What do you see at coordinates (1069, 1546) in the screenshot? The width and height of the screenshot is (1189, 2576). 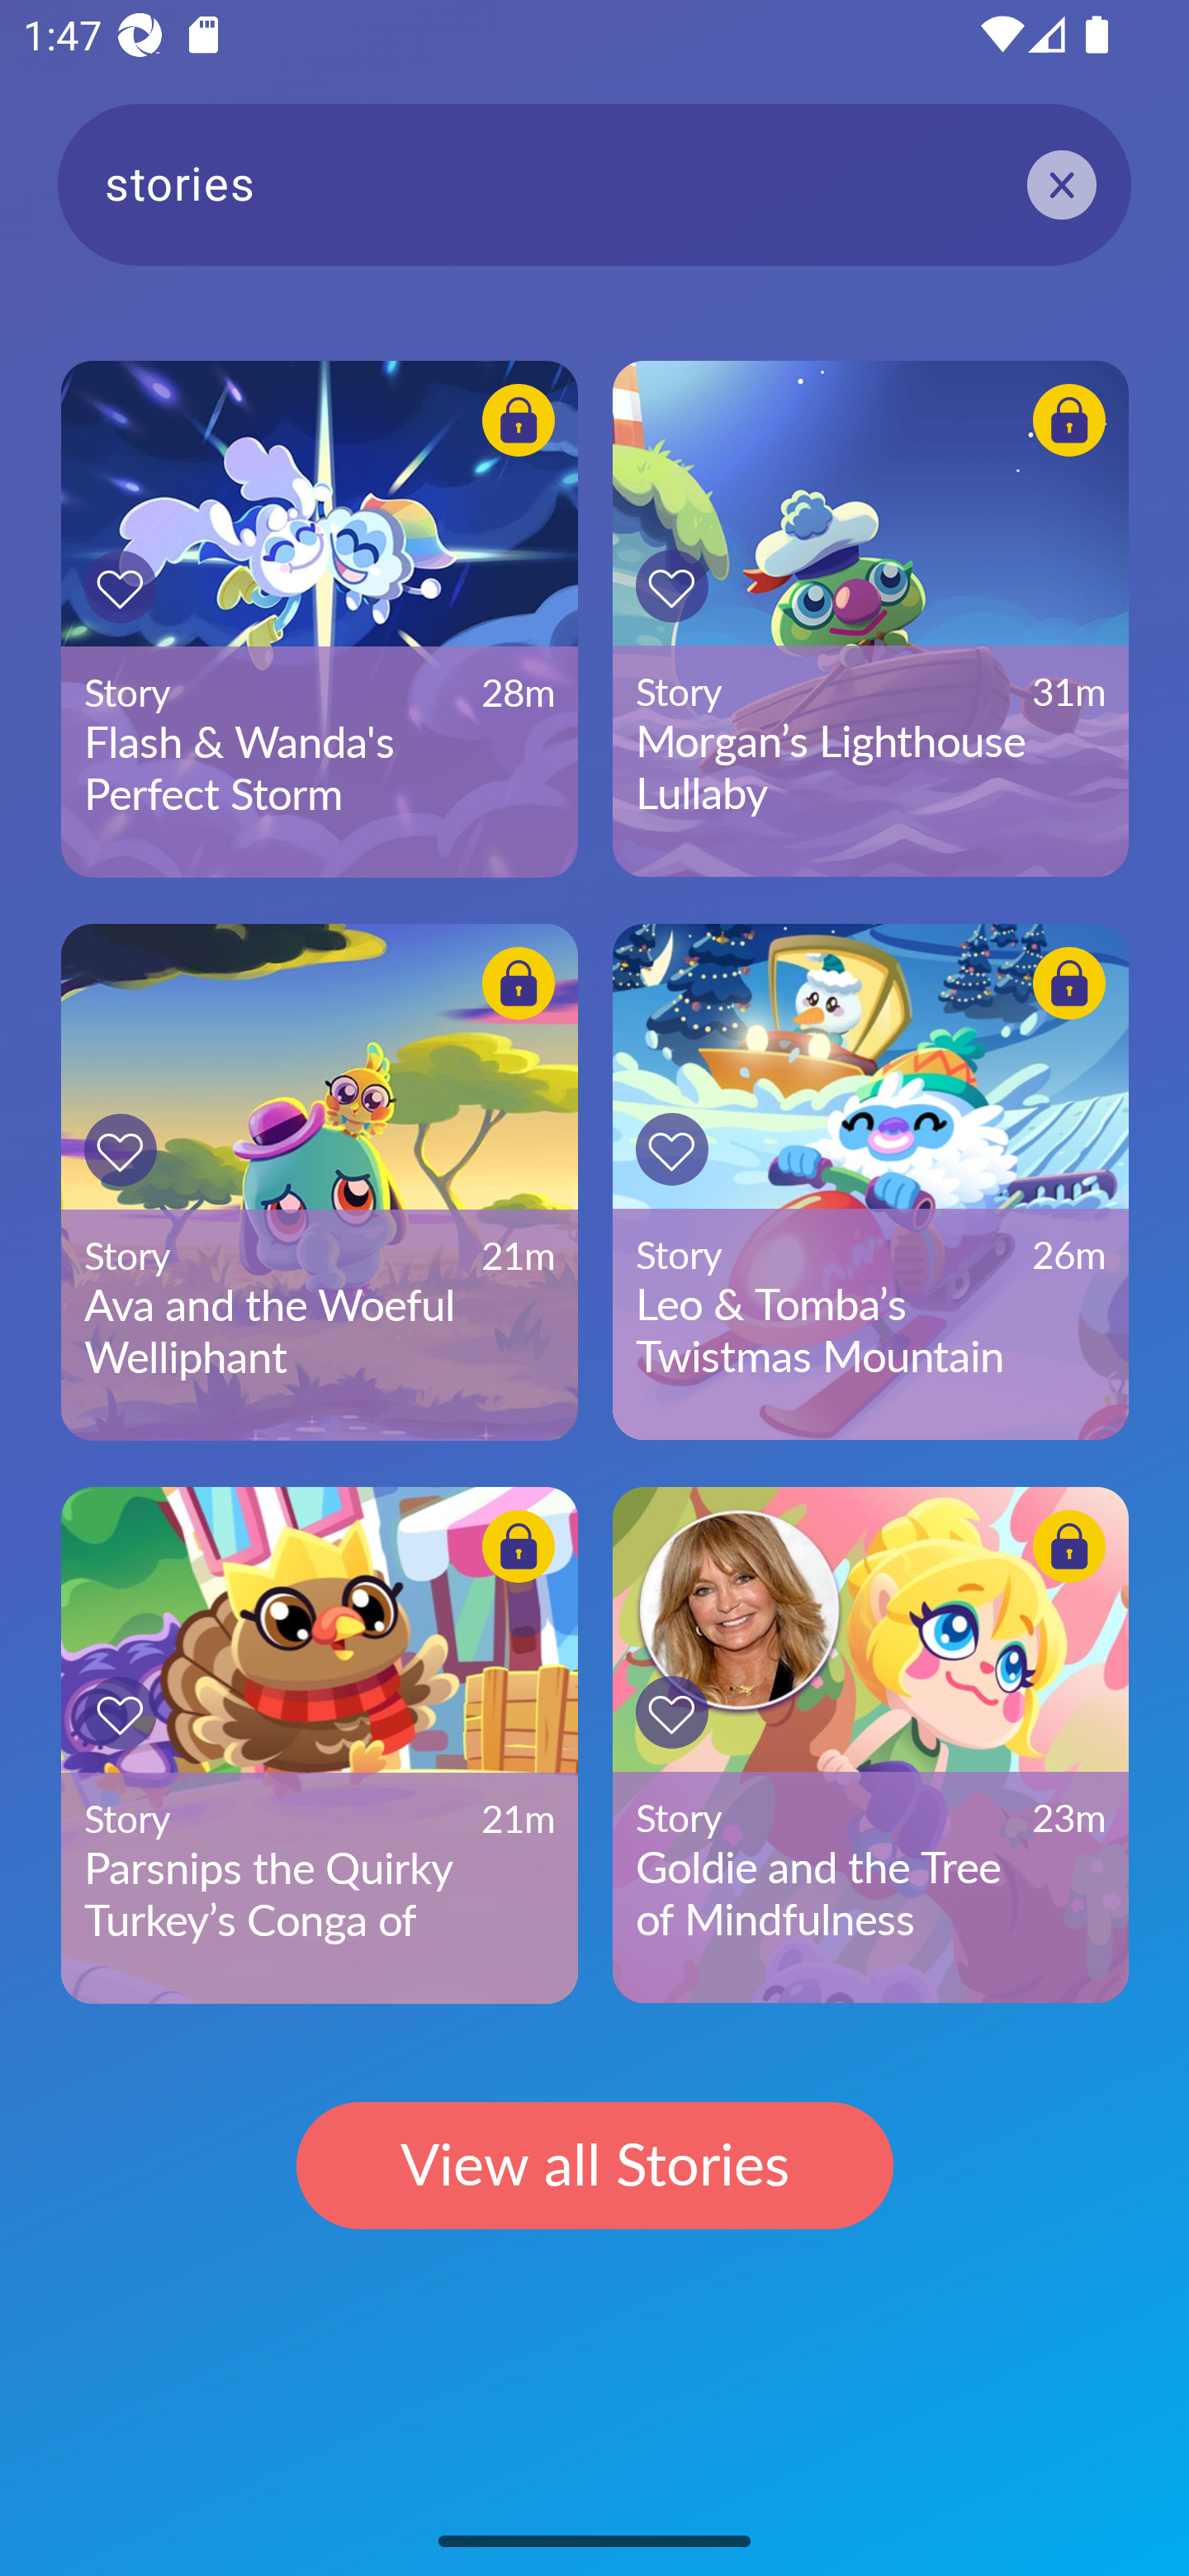 I see `Button` at bounding box center [1069, 1546].